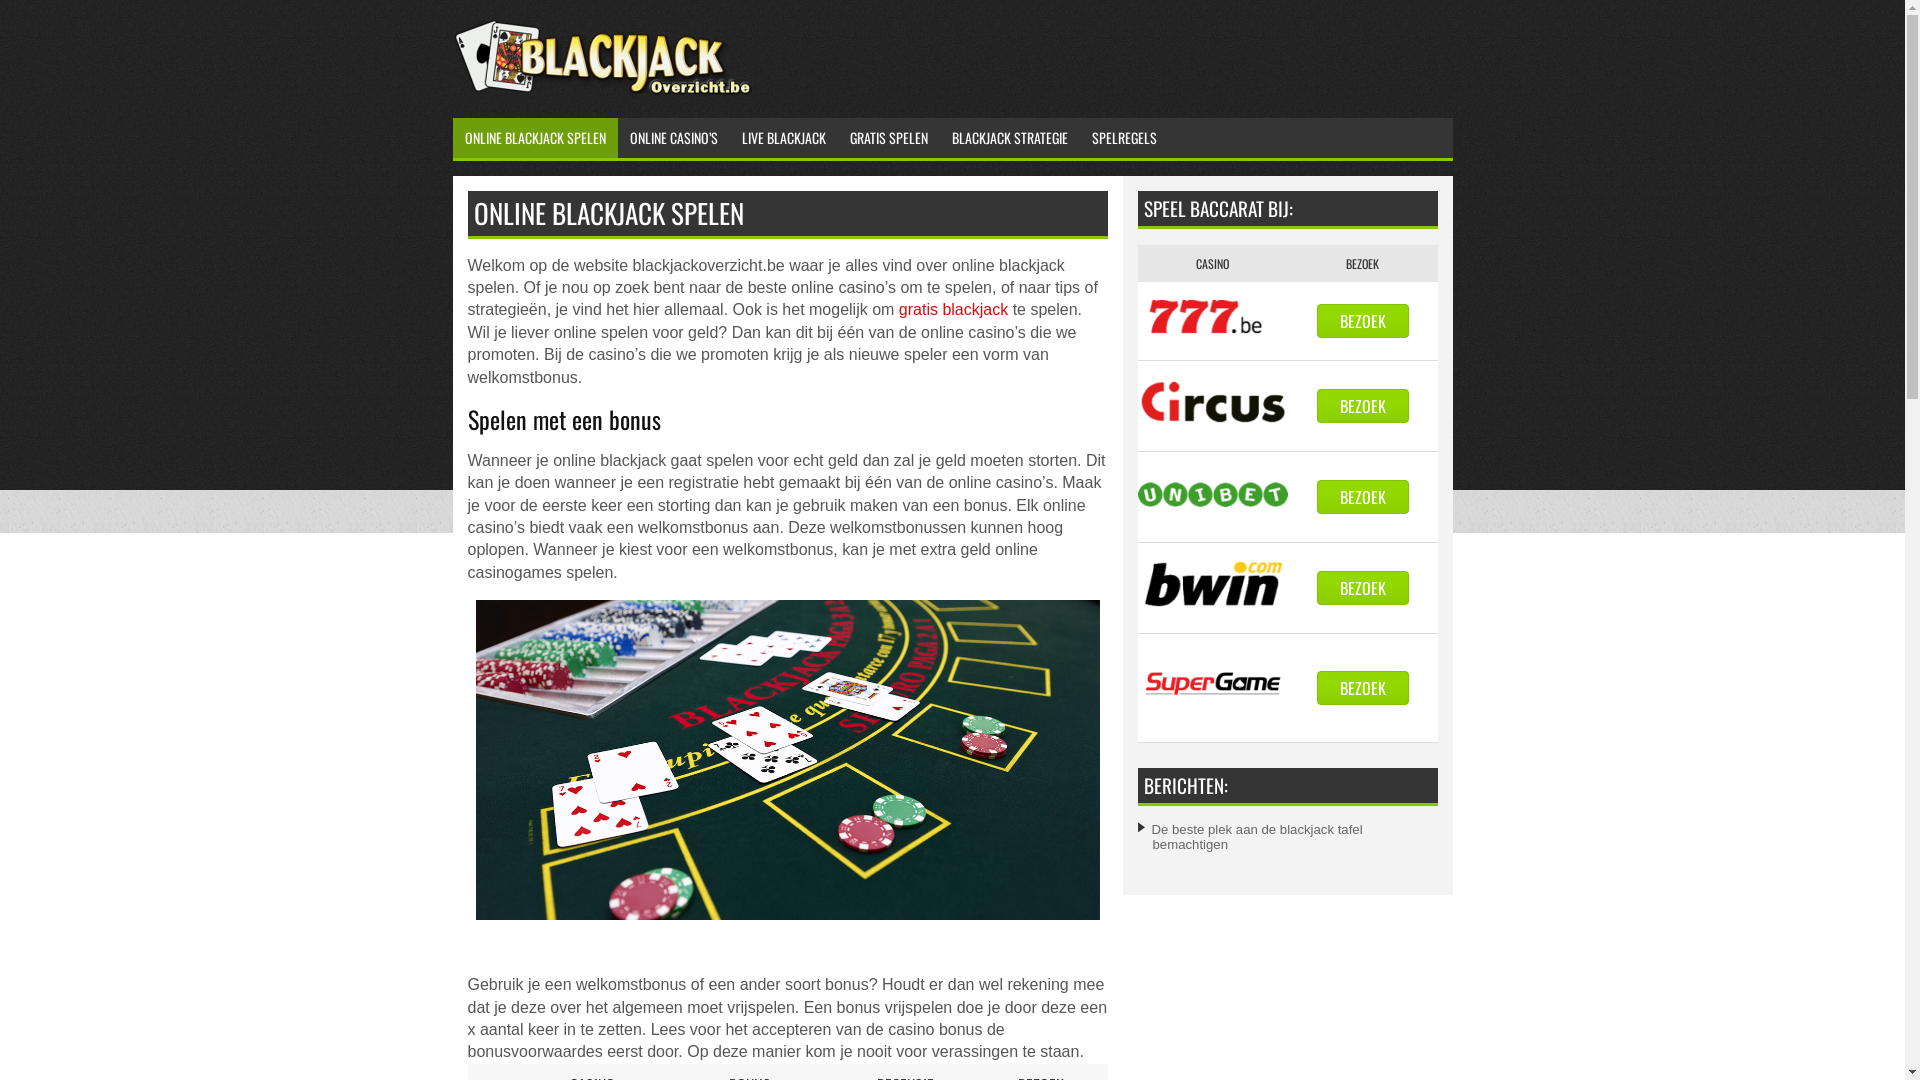 This screenshot has width=1920, height=1080. Describe the element at coordinates (889, 138) in the screenshot. I see `GRATIS SPELEN` at that location.